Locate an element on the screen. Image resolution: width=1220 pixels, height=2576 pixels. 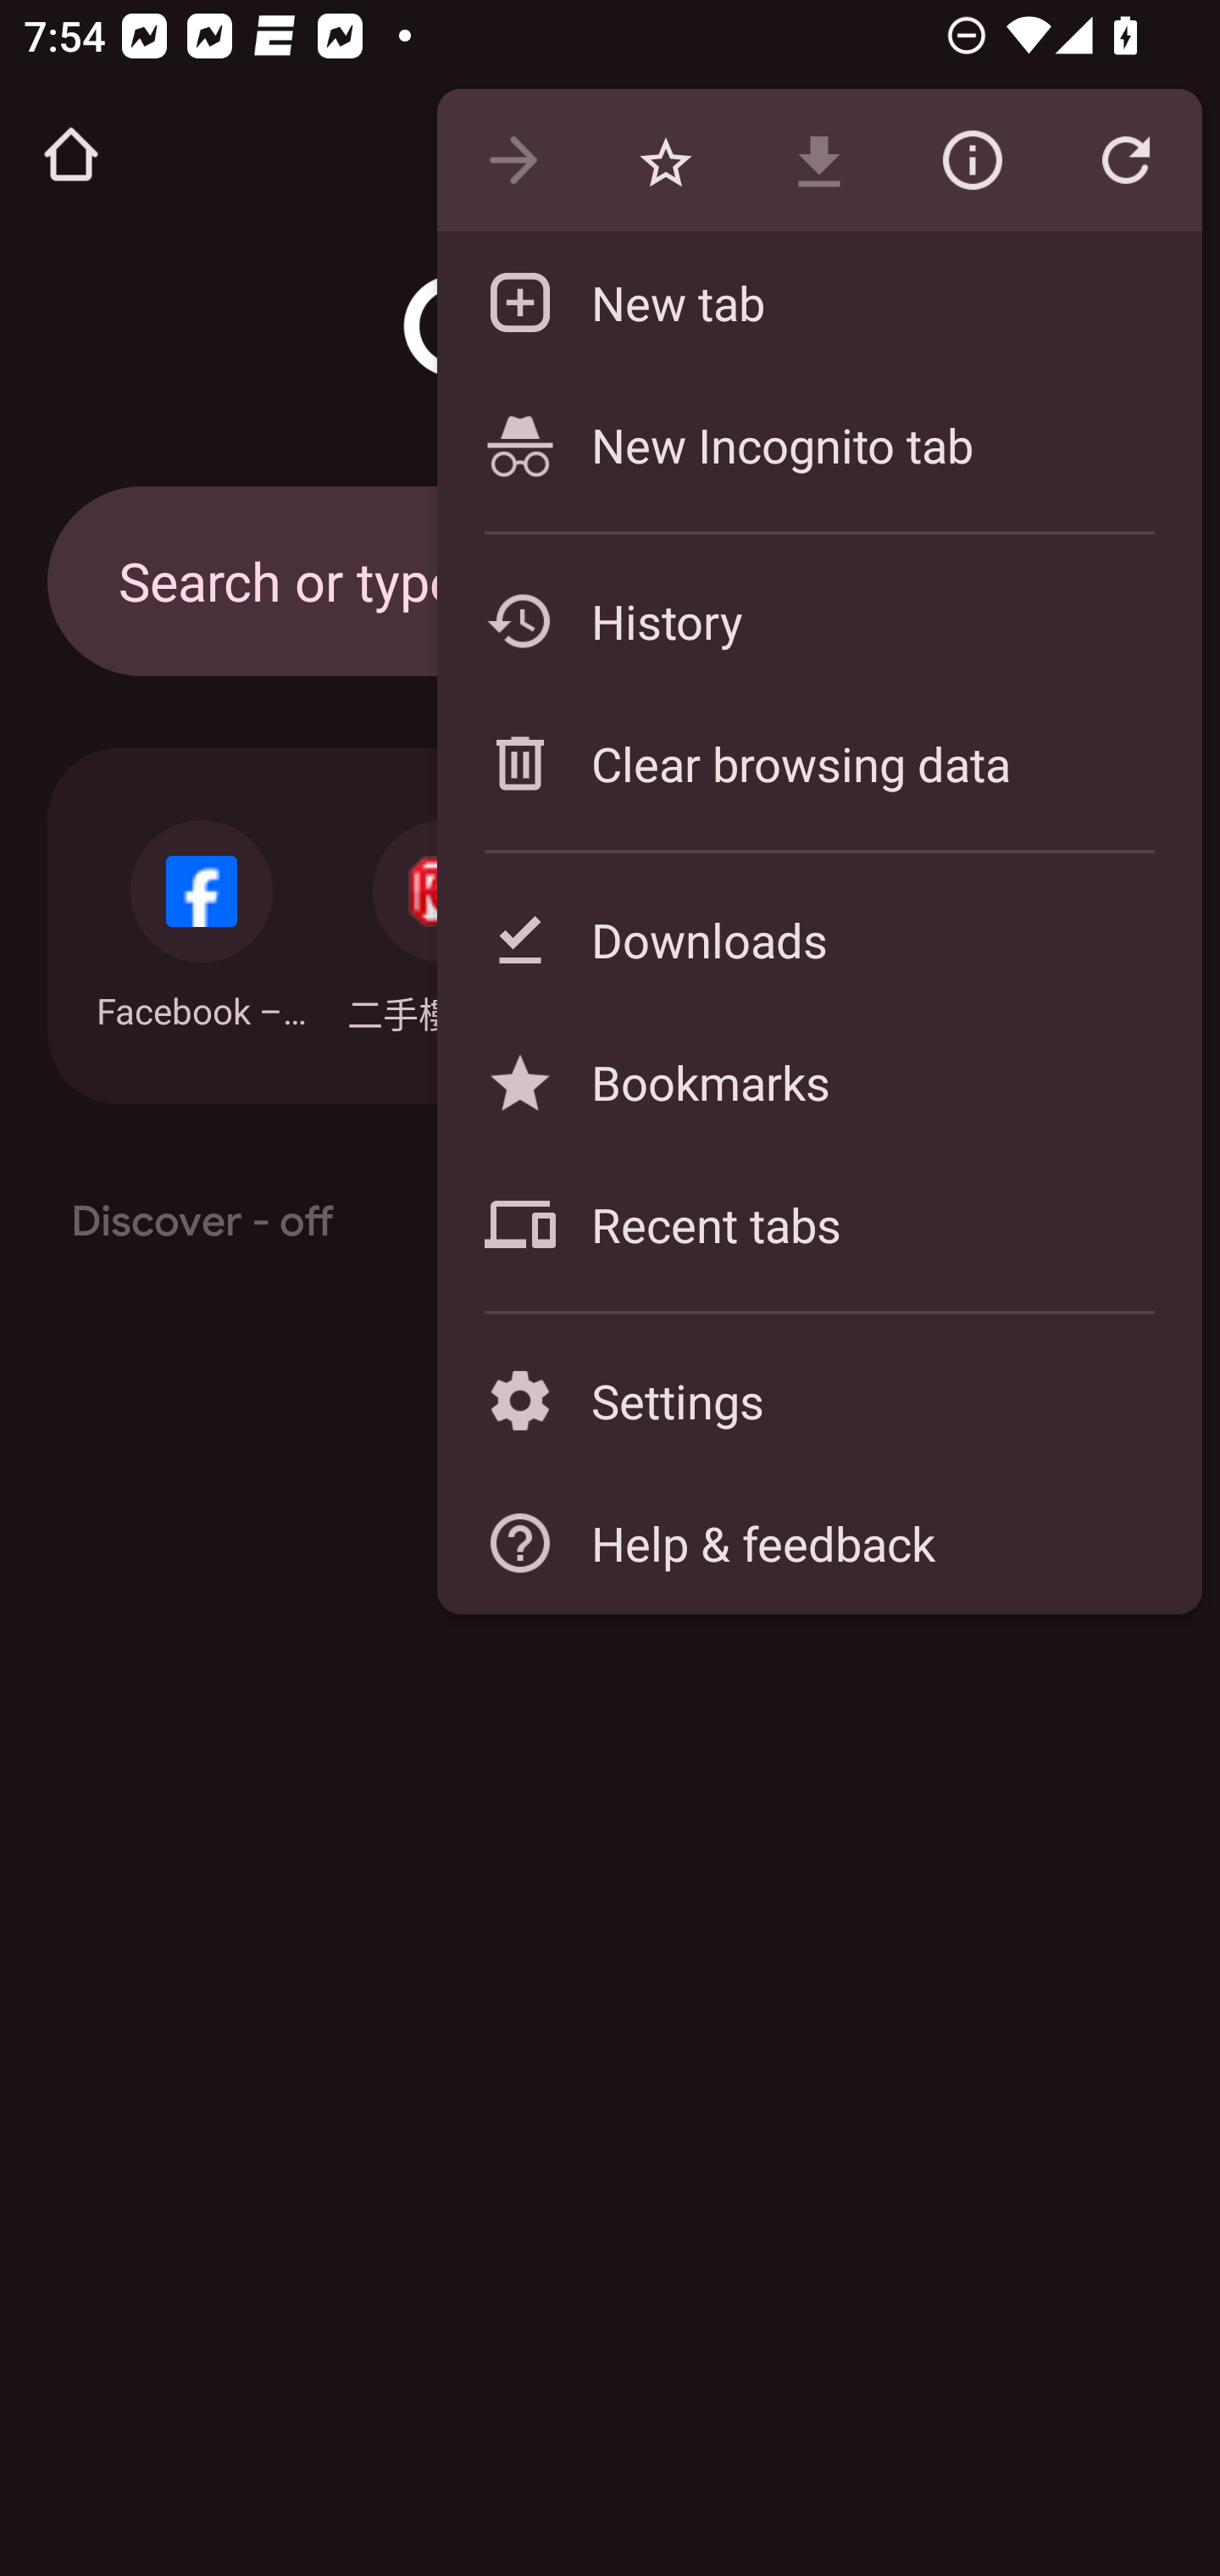
Downloads is located at coordinates (818, 939).